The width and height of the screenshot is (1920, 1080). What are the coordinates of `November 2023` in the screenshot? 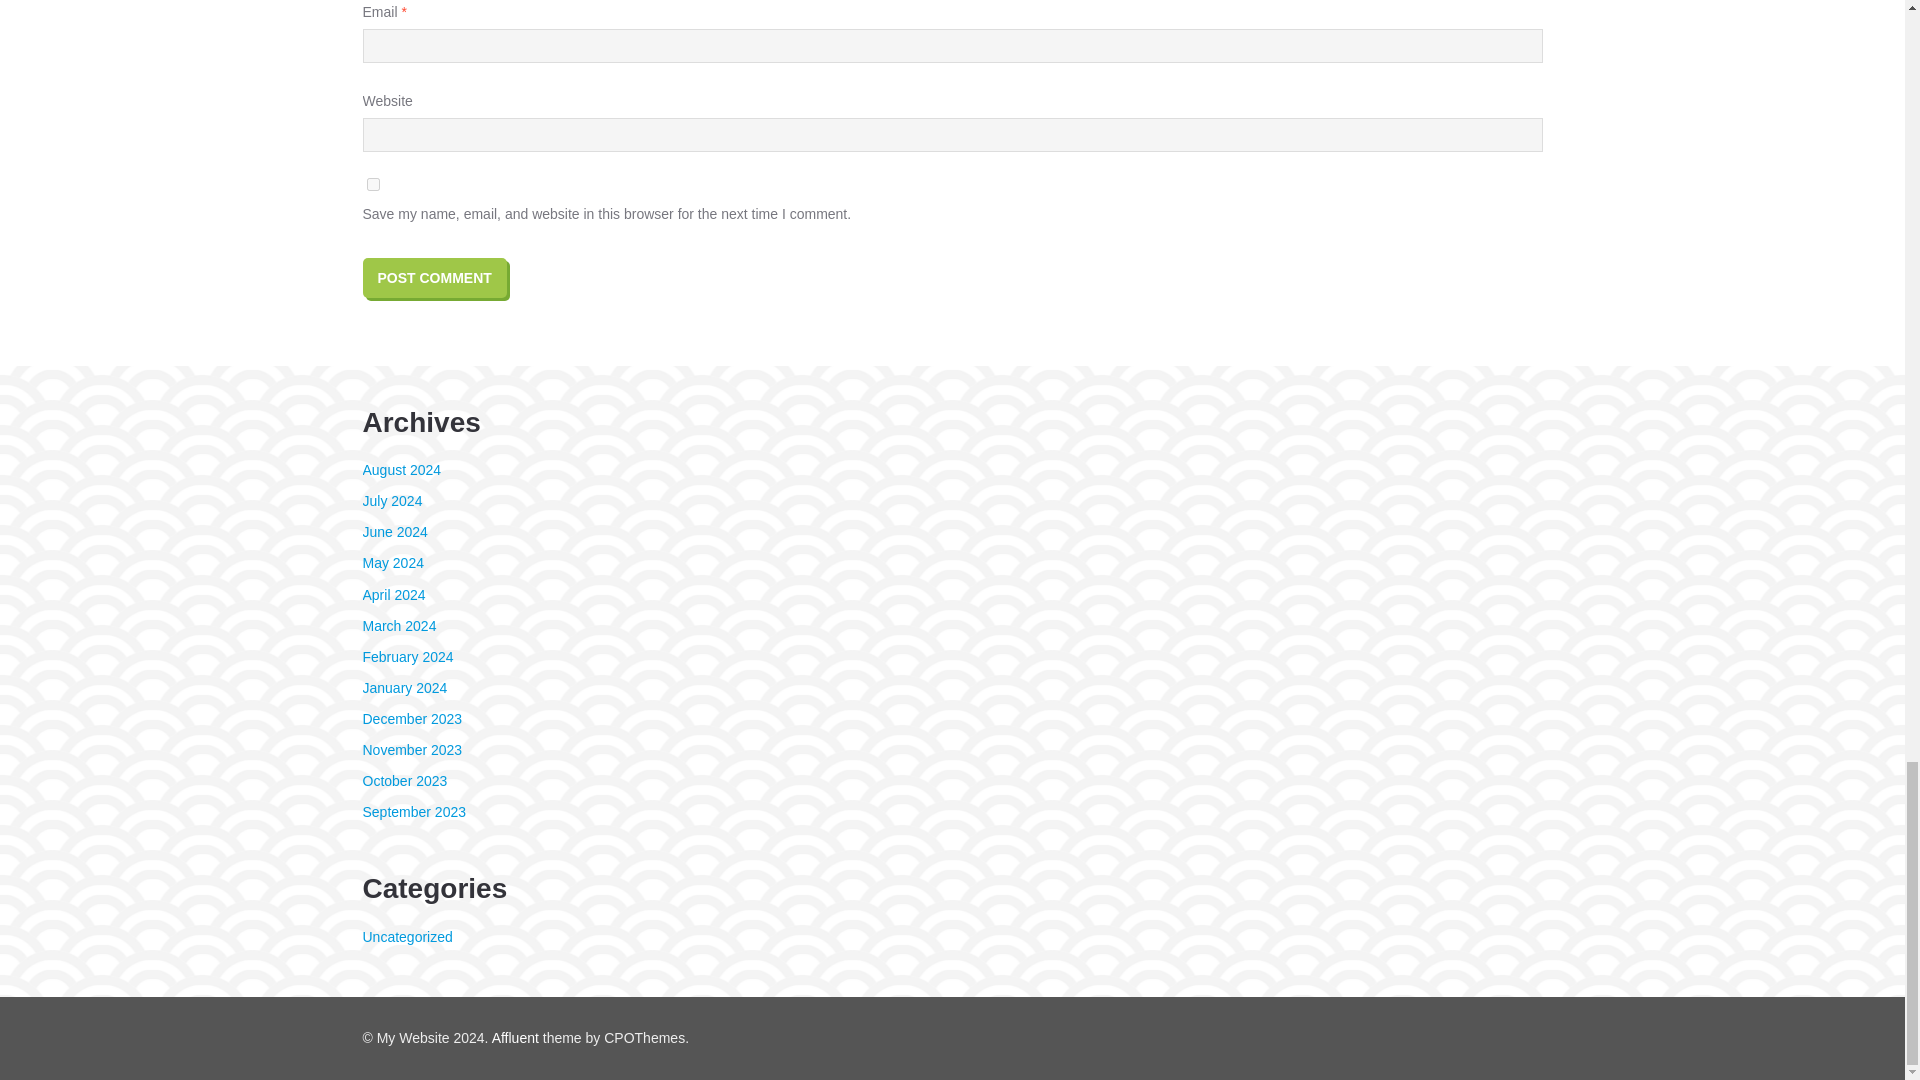 It's located at (412, 750).